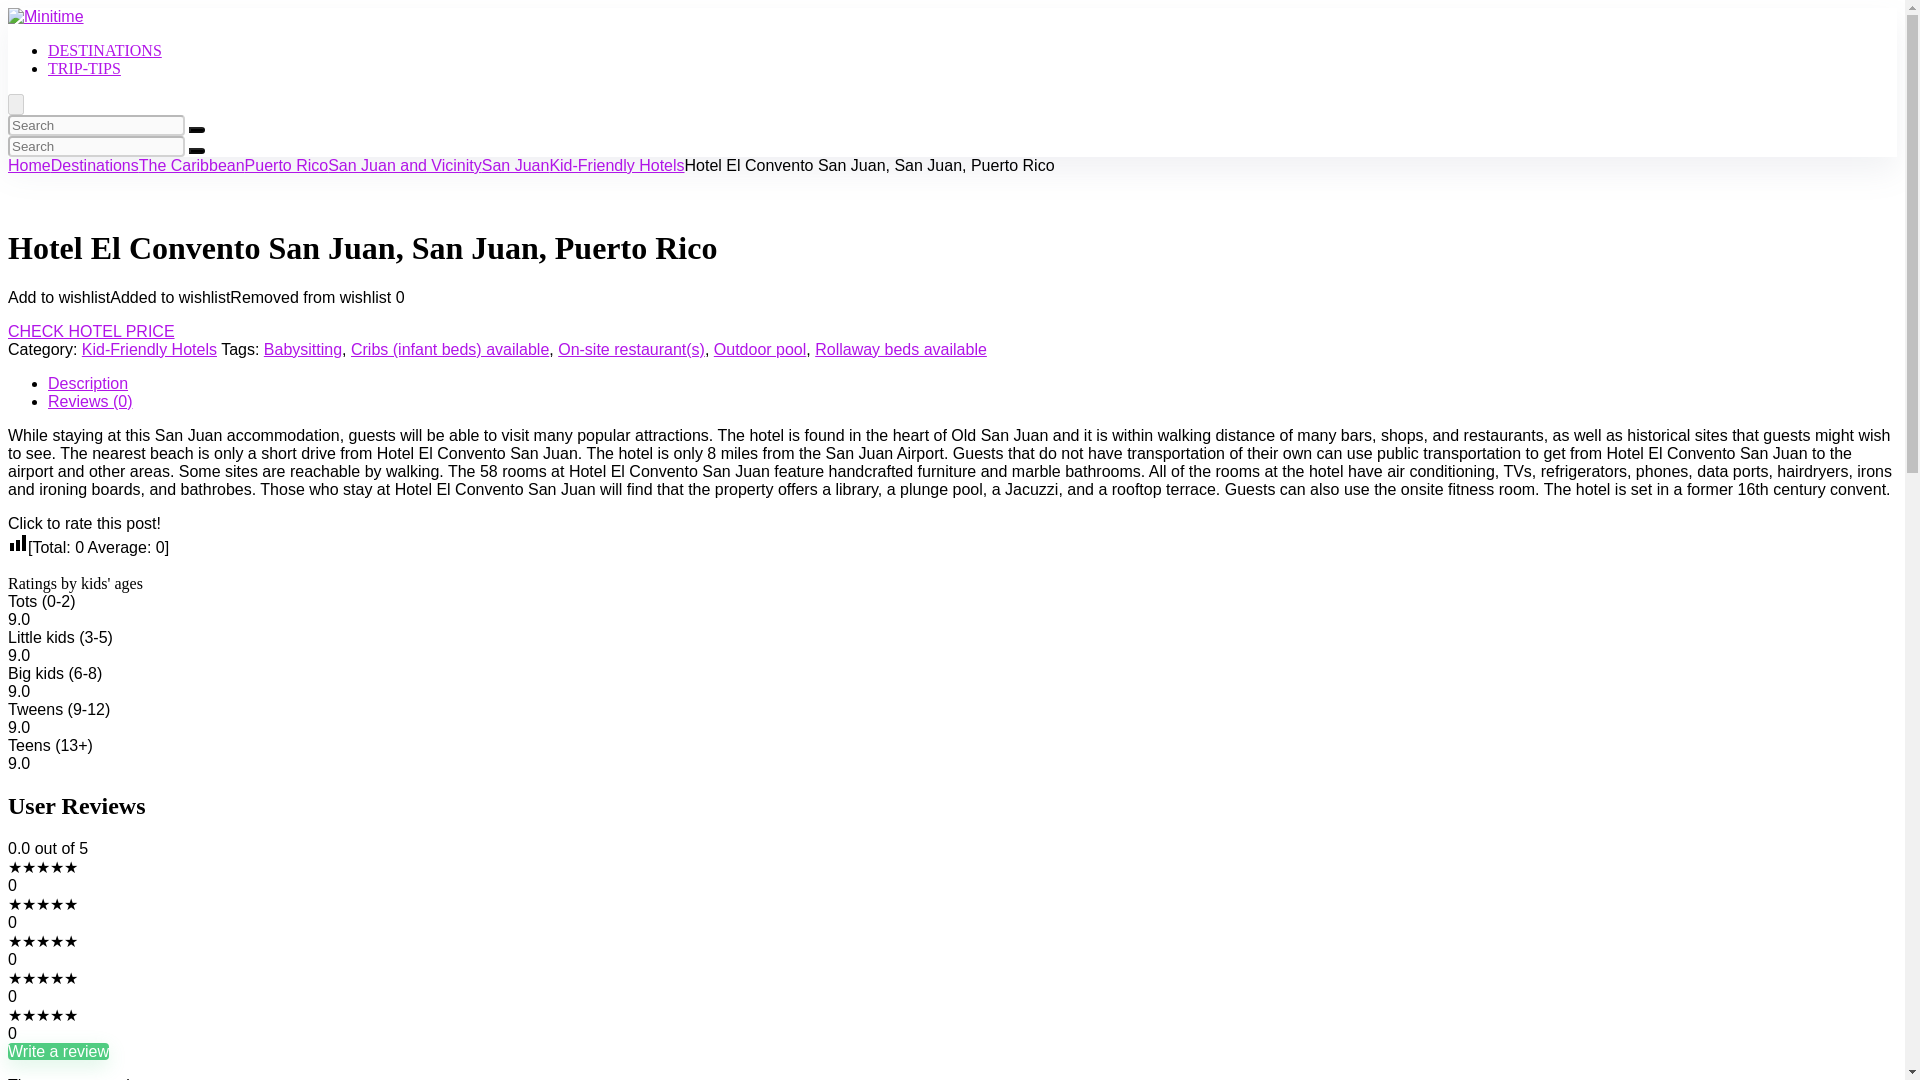  I want to click on San Juan, so click(515, 164).